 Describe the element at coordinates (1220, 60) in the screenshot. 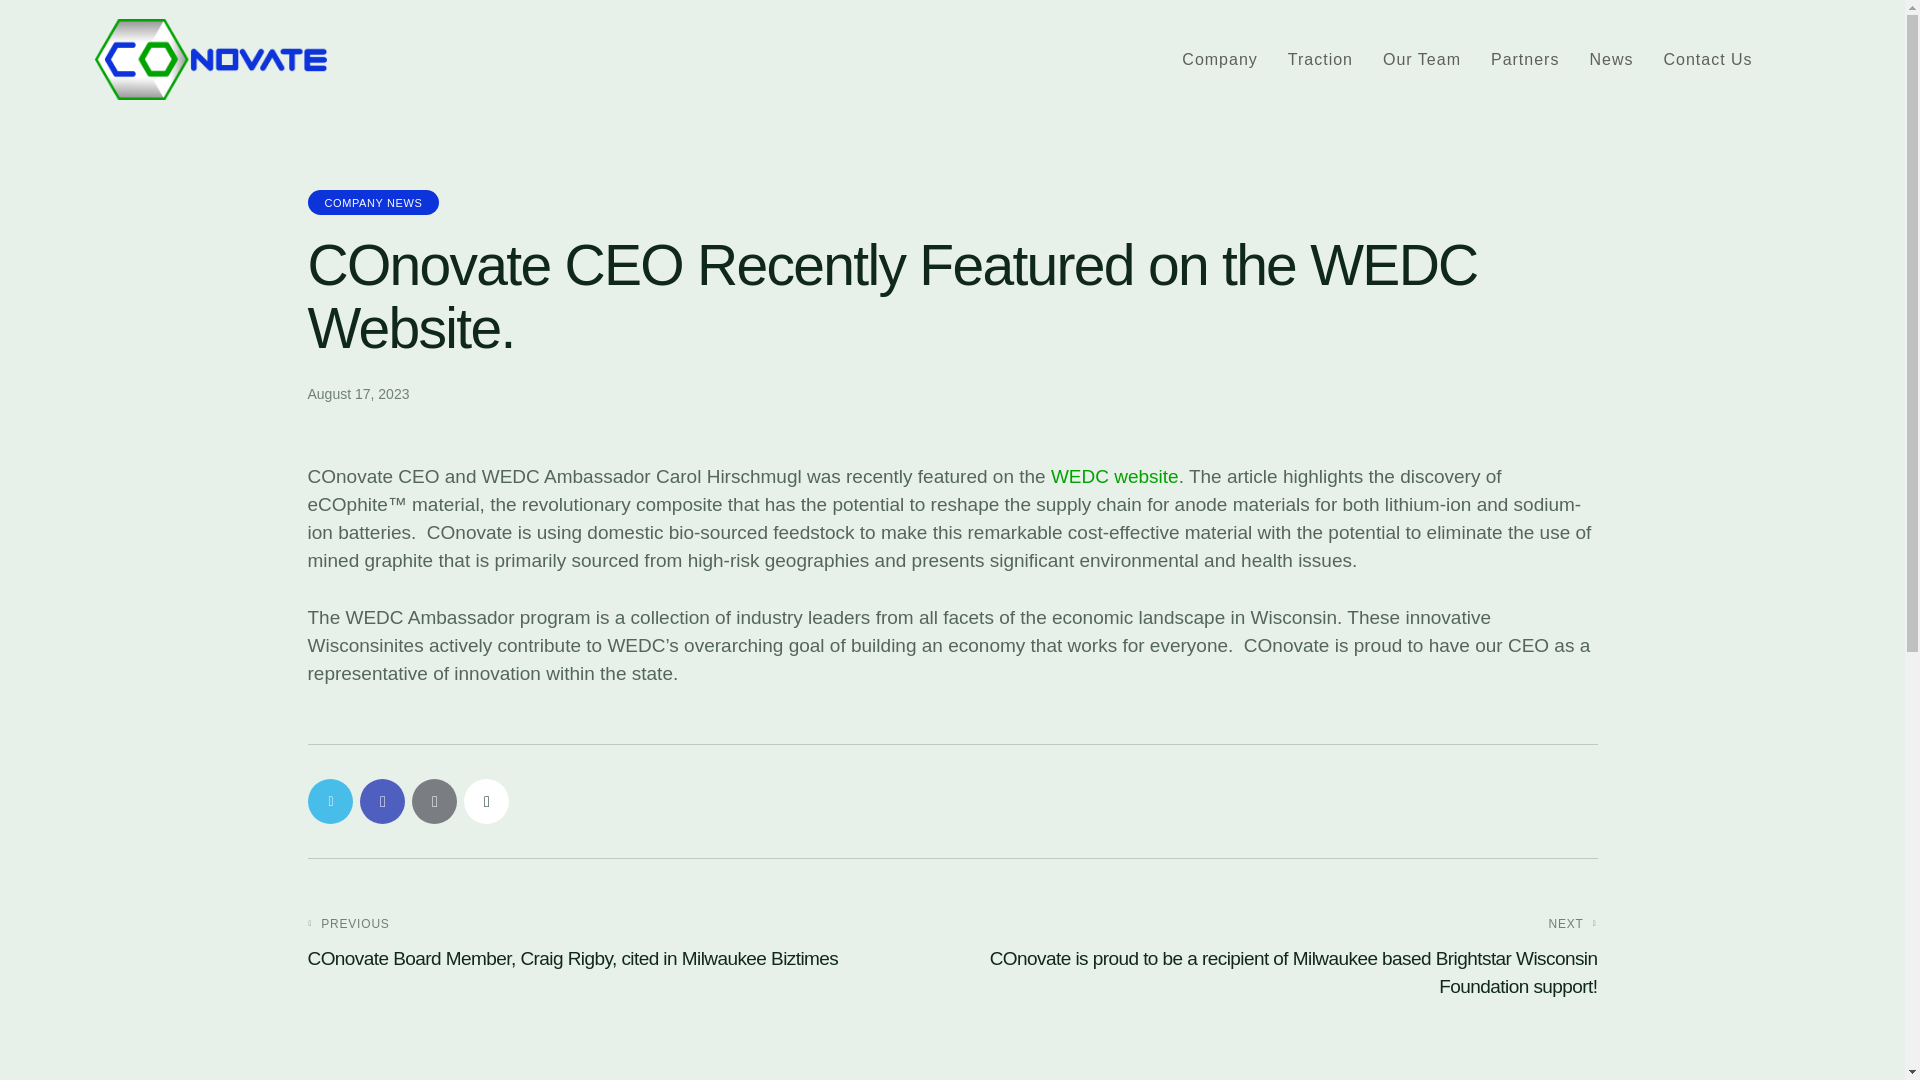

I see `Company` at that location.